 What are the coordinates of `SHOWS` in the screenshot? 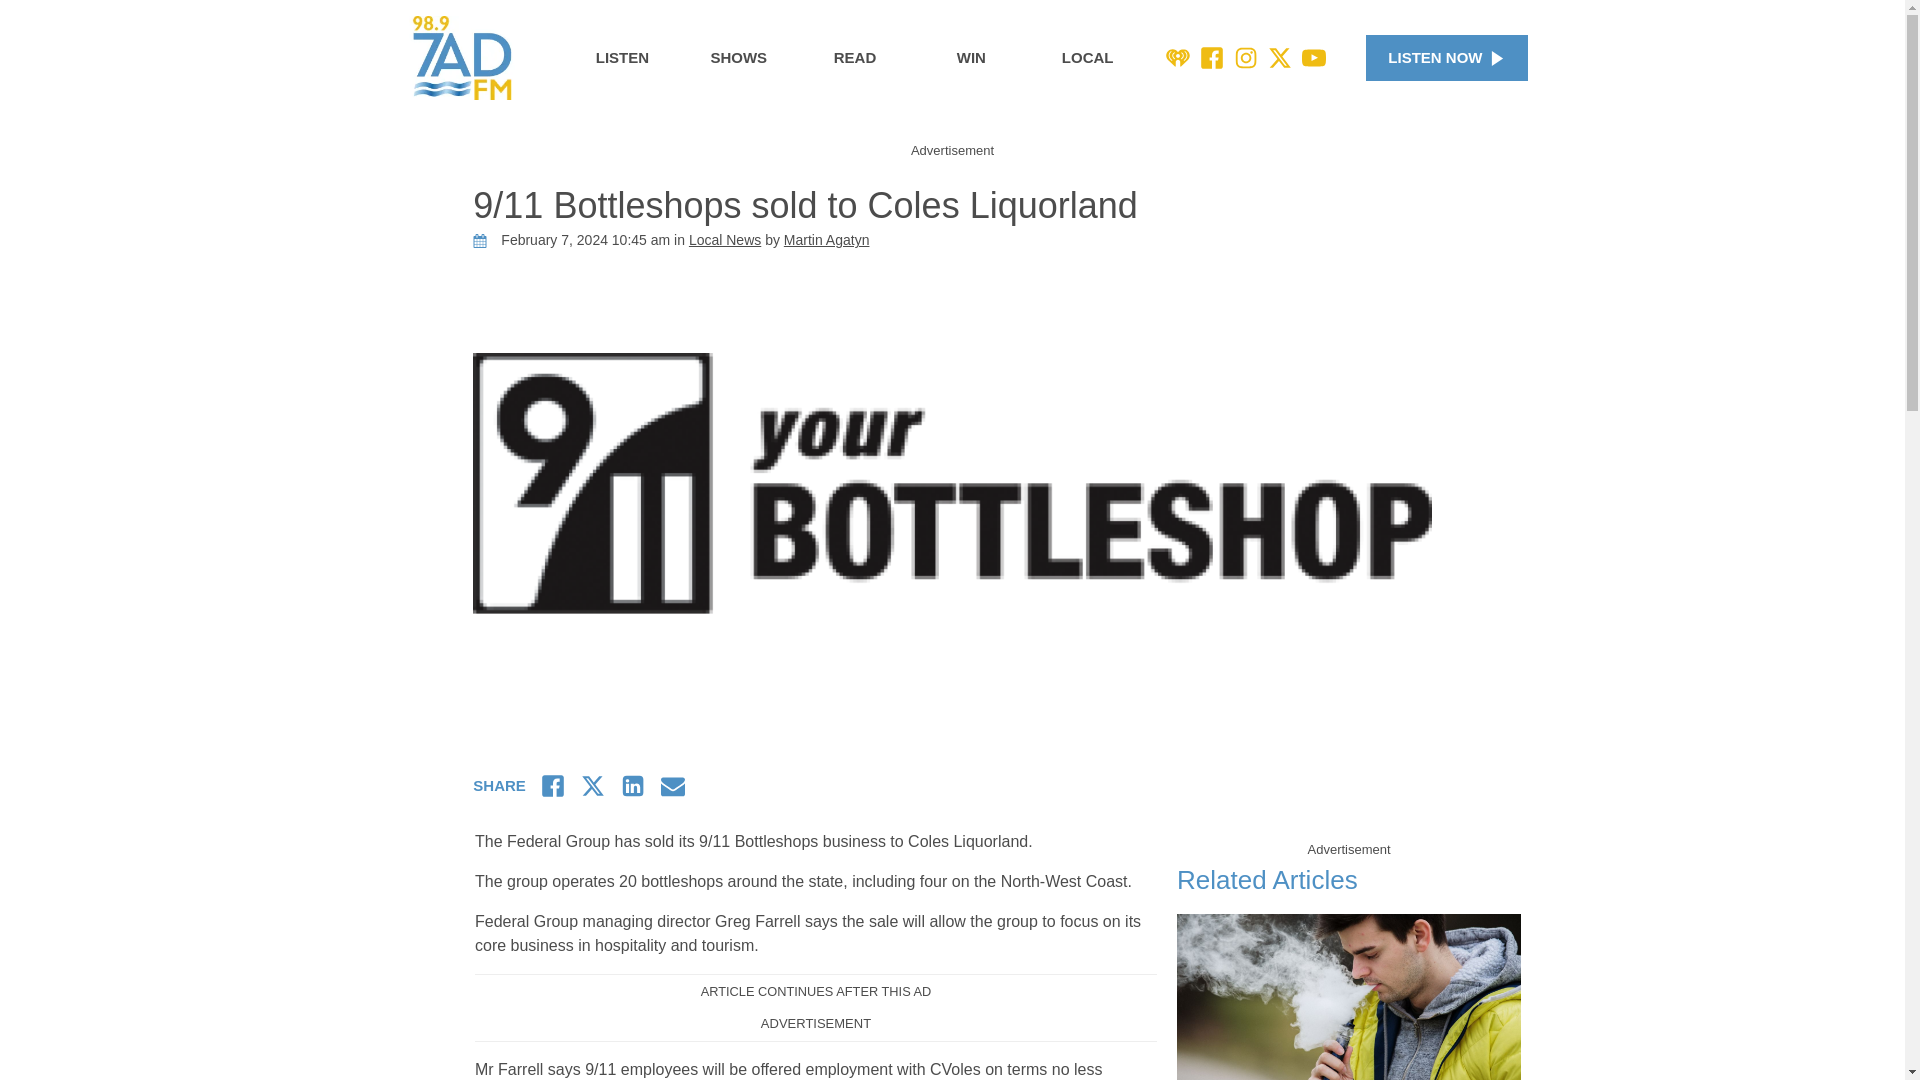 It's located at (738, 58).